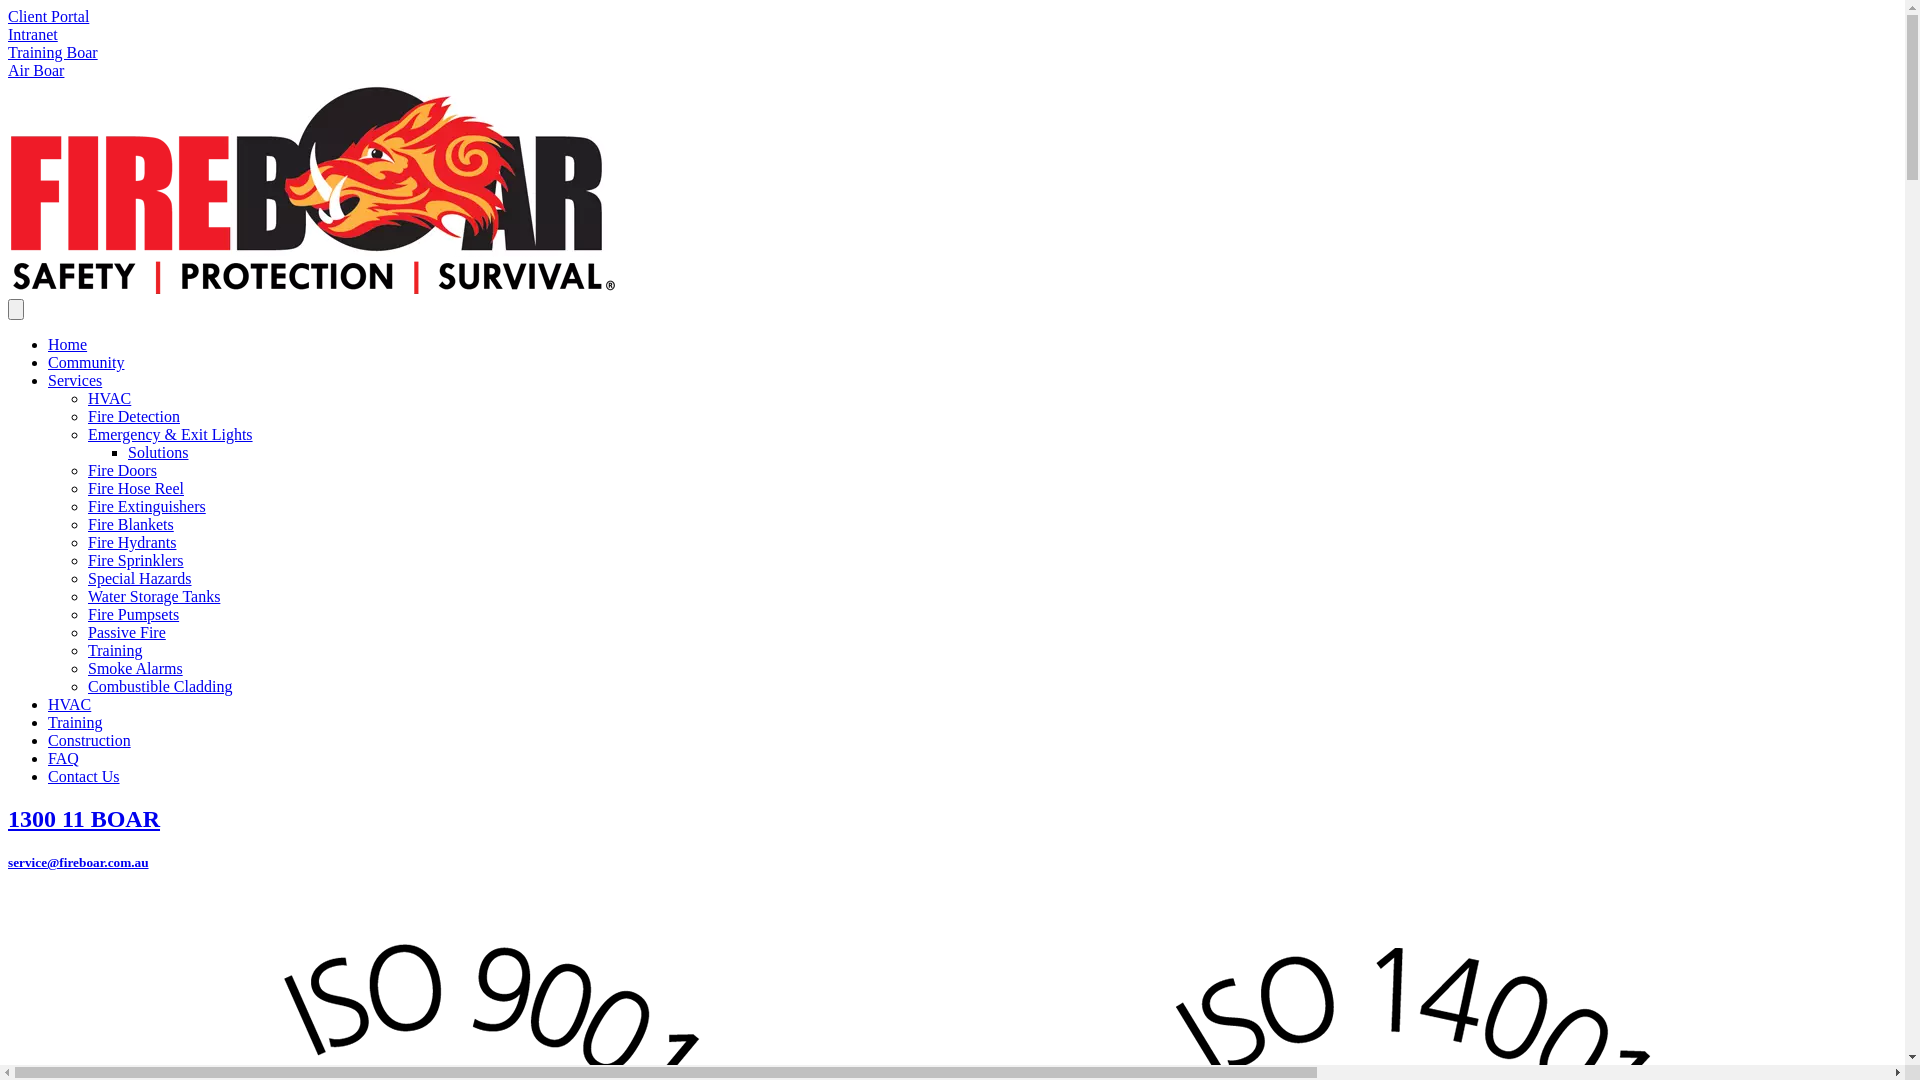  I want to click on Fire Pumpsets, so click(134, 614).